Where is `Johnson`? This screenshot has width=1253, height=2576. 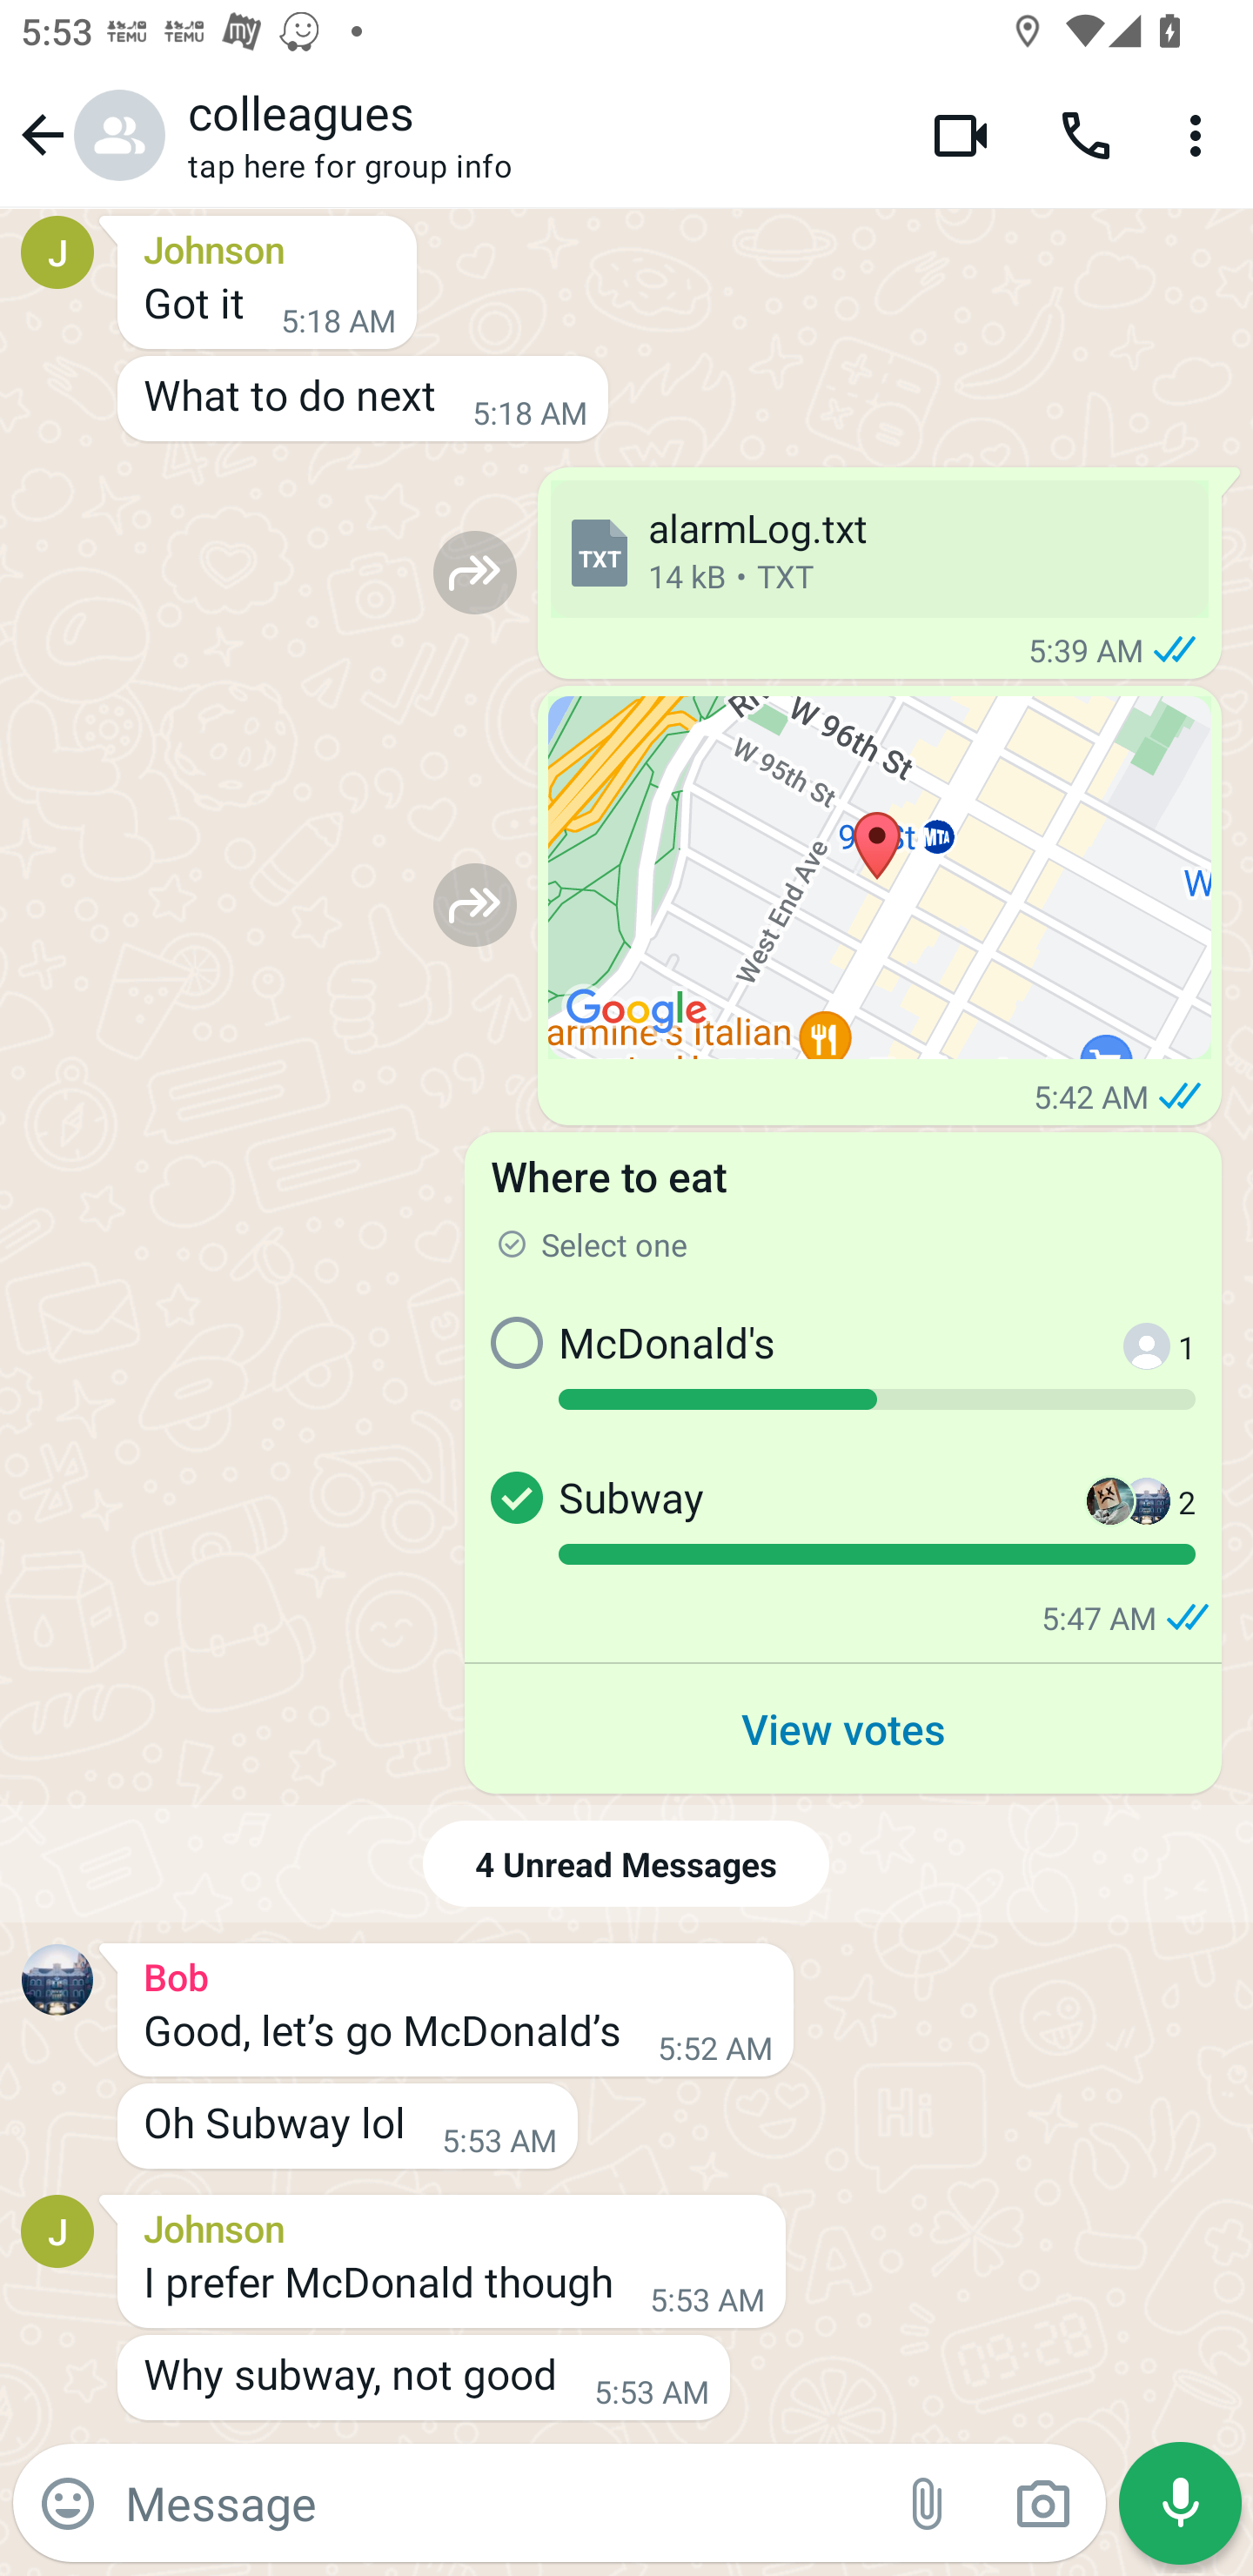 Johnson is located at coordinates (451, 2224).